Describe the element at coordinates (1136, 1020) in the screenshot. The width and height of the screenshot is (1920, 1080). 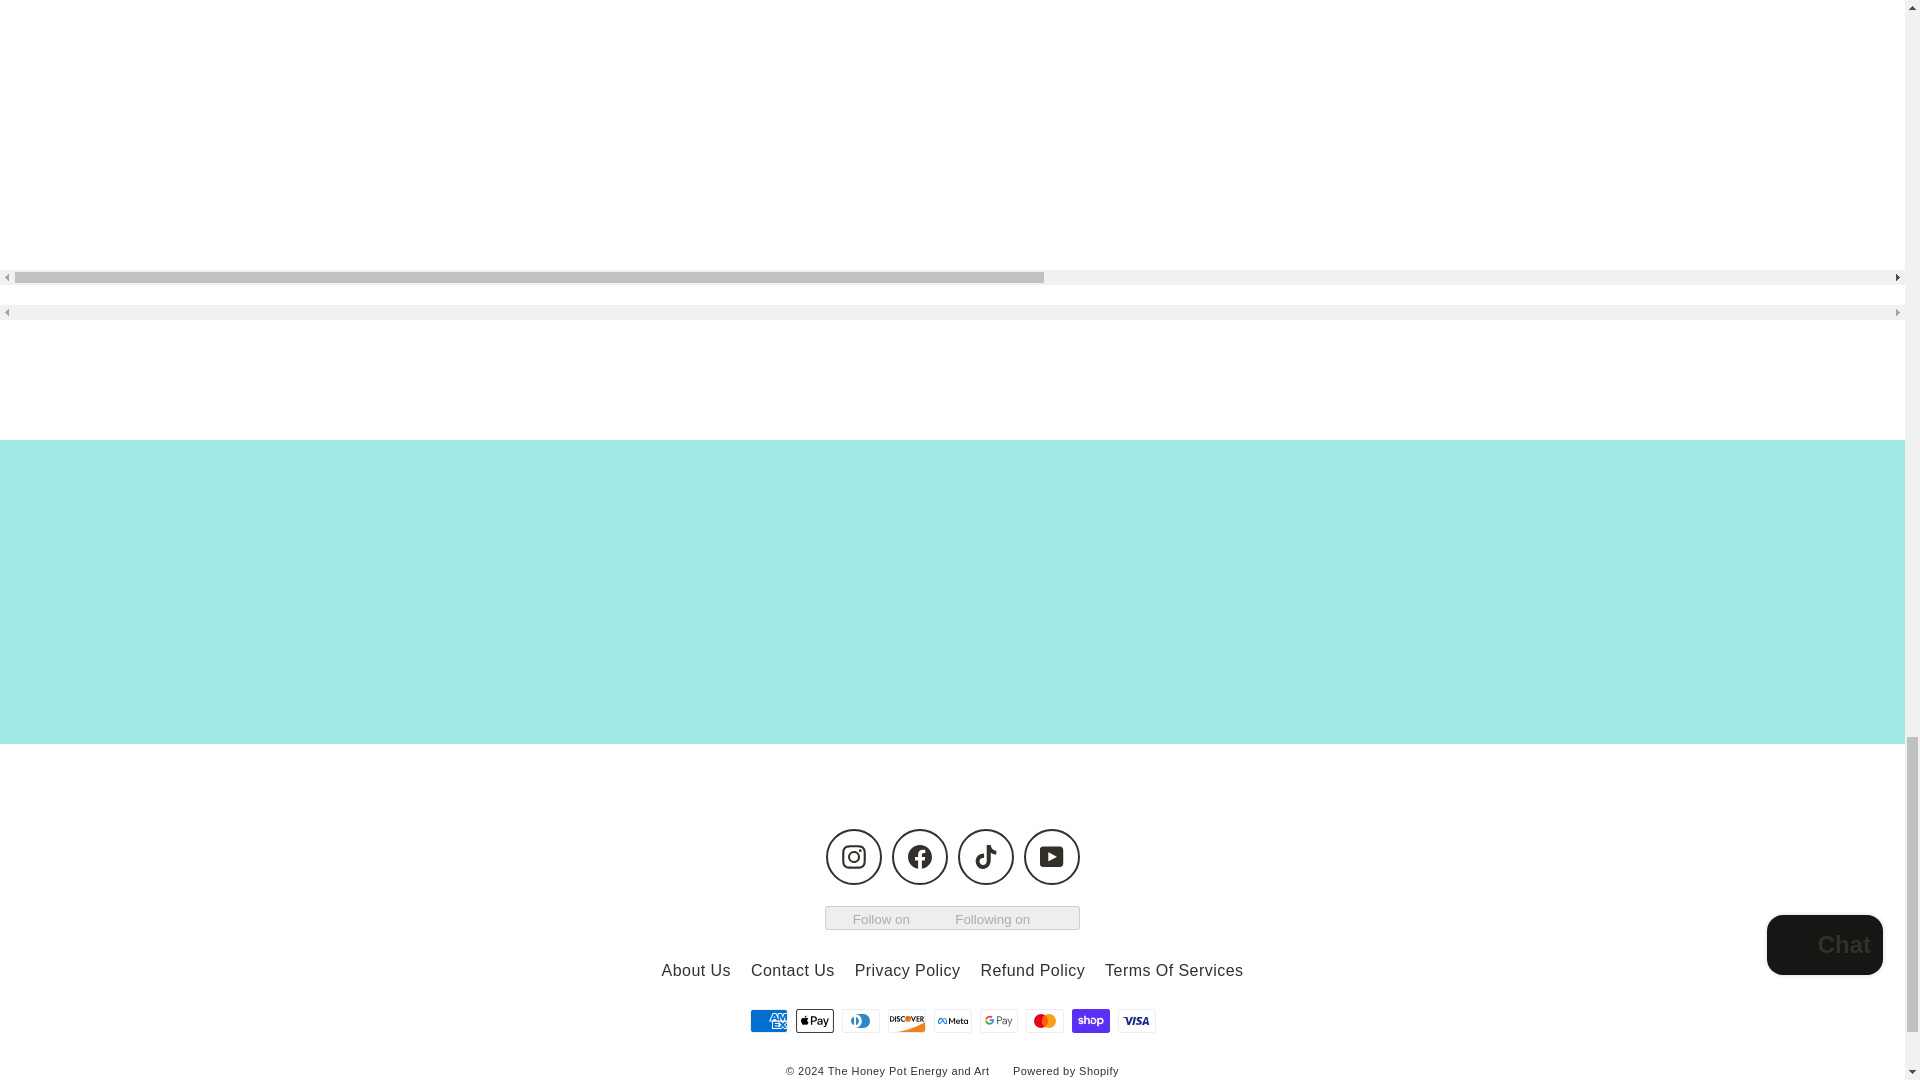
I see `Visa` at that location.